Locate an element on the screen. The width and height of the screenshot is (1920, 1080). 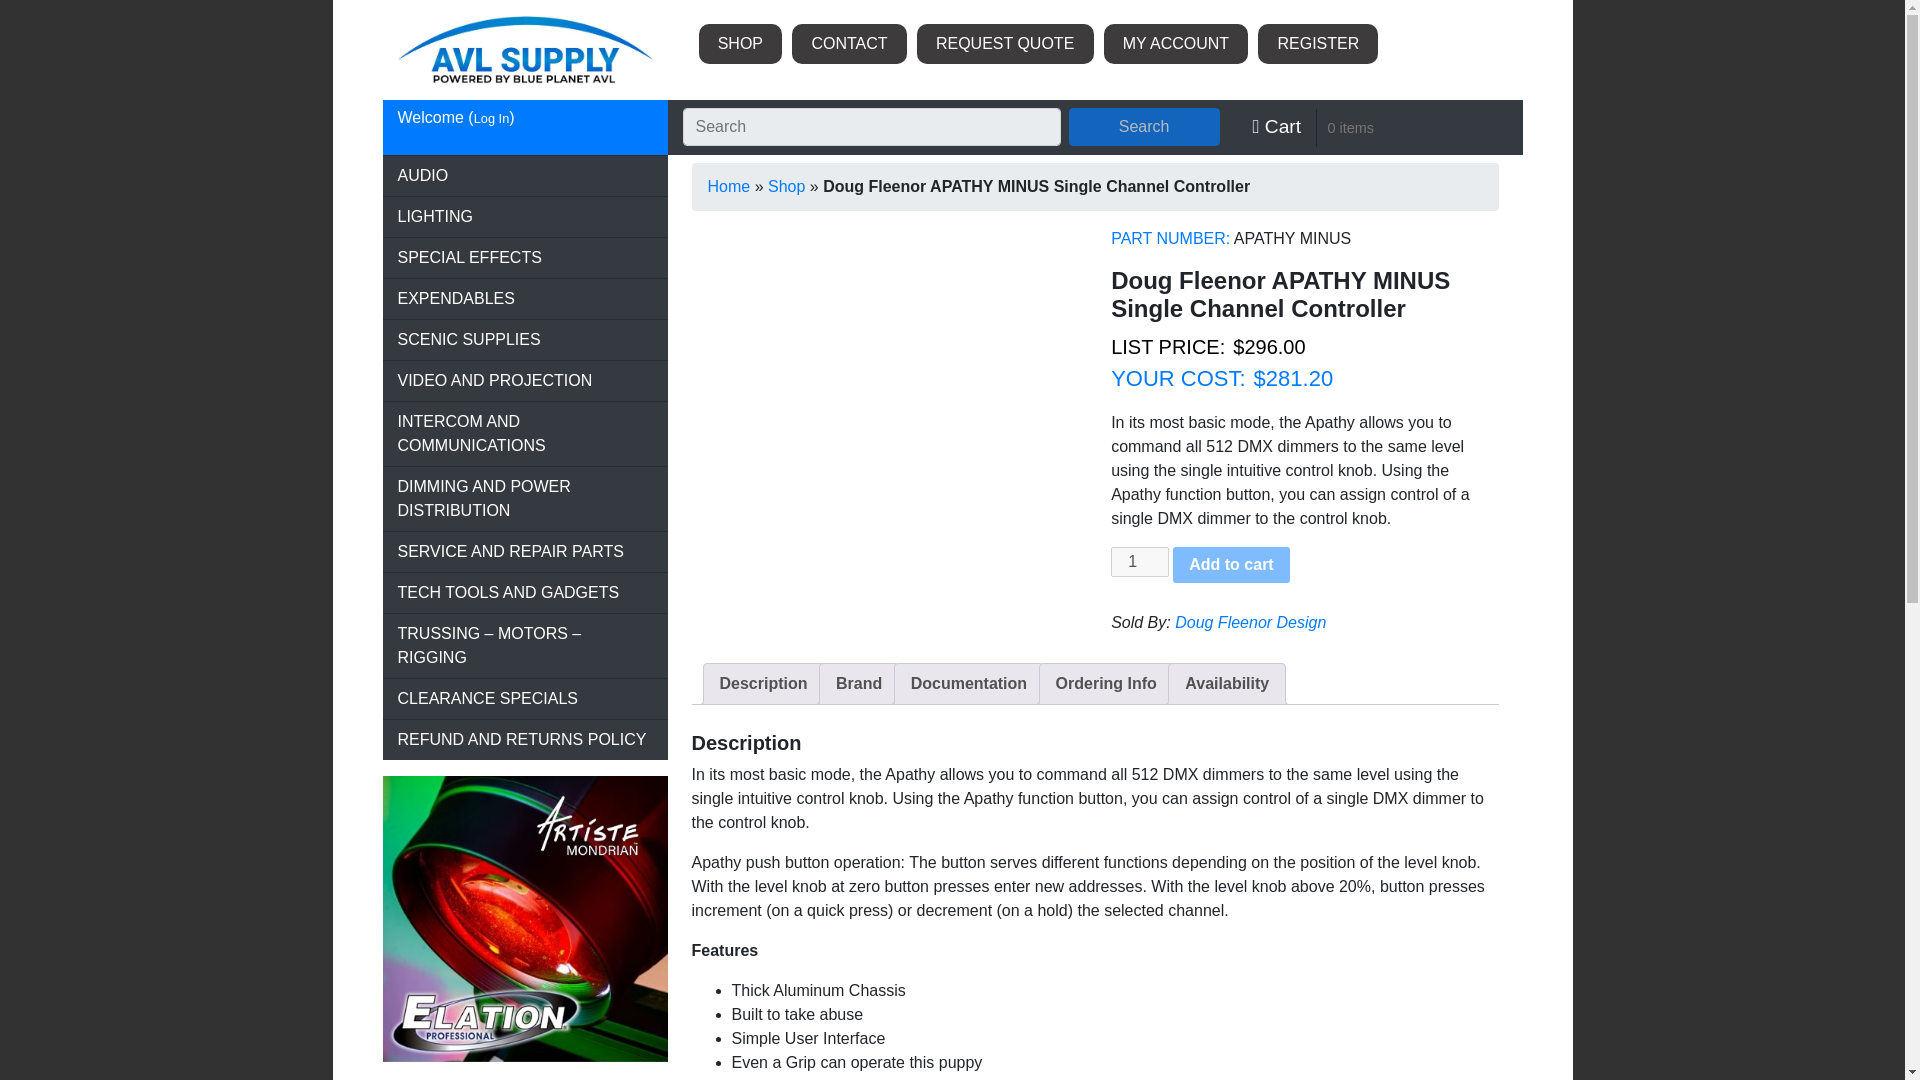
Cart 0 items is located at coordinates (1312, 126).